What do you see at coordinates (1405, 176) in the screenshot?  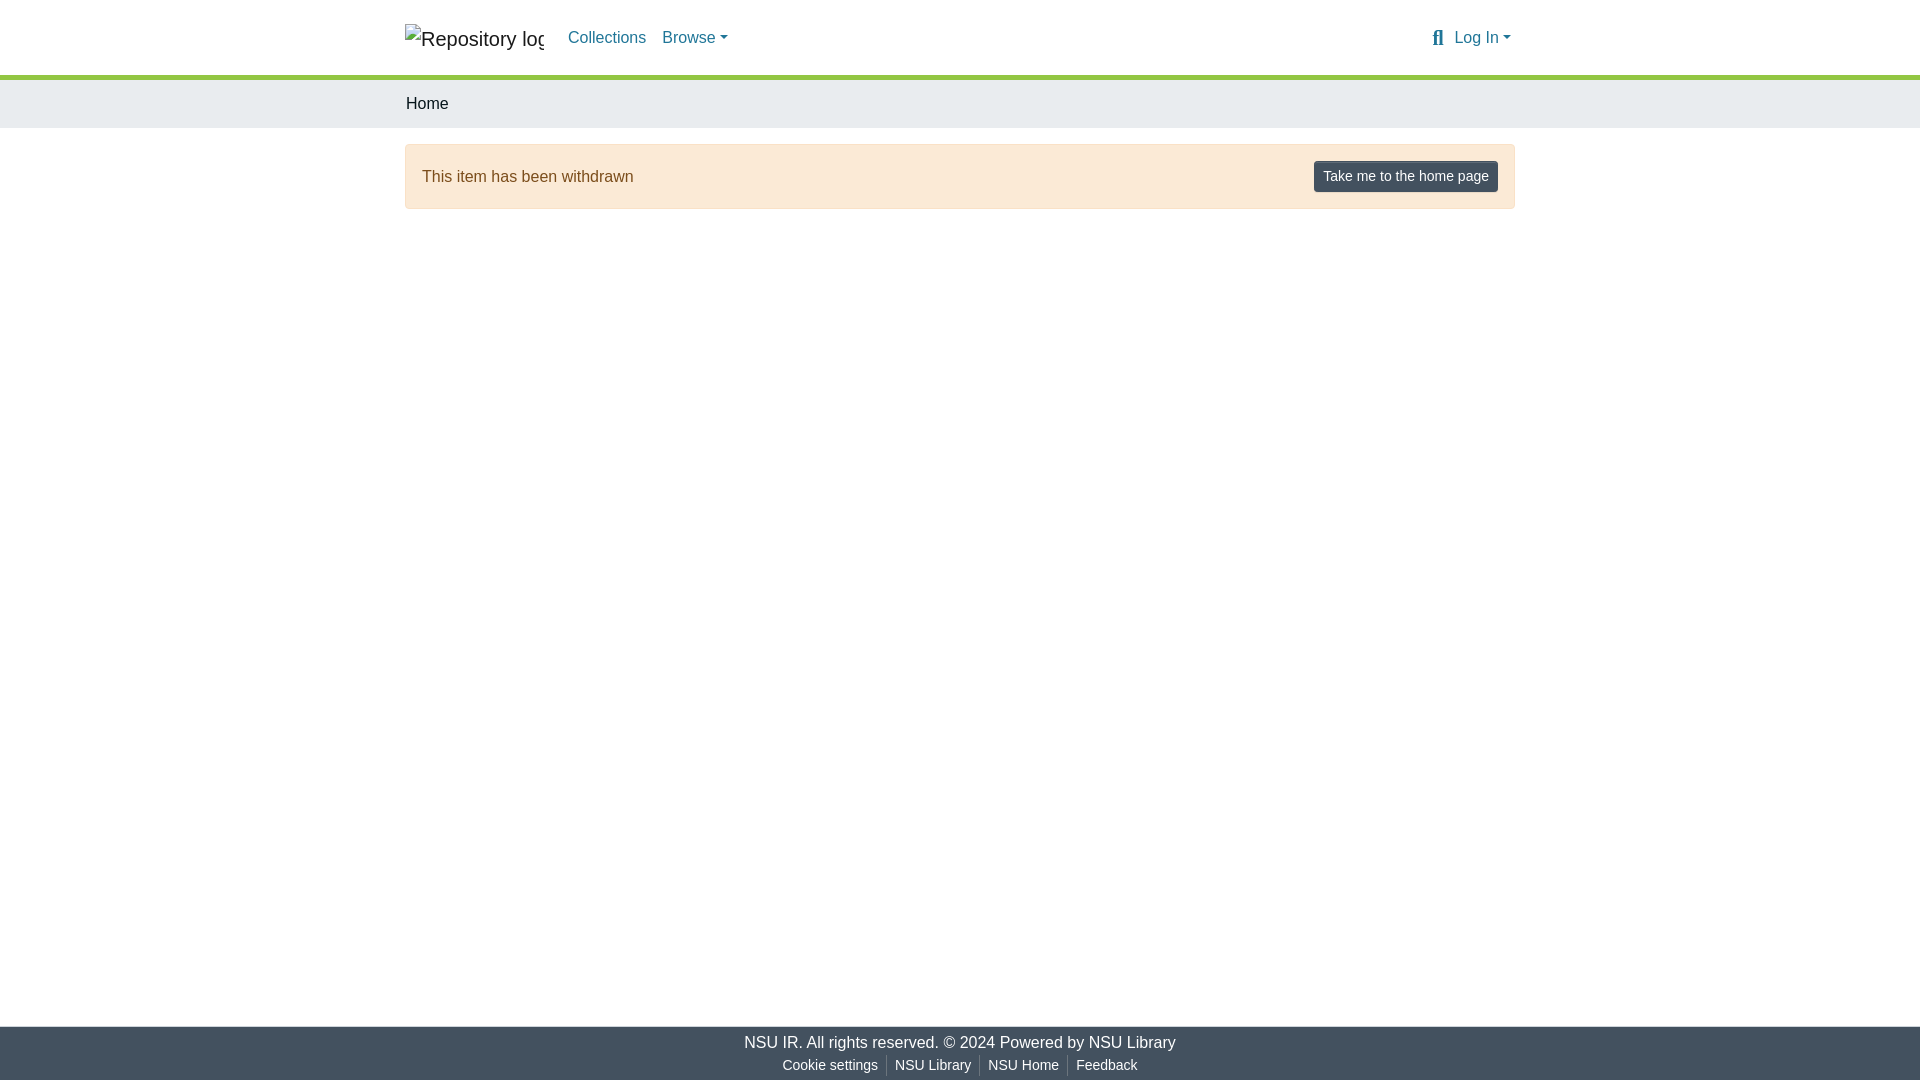 I see `Take me to the home page` at bounding box center [1405, 176].